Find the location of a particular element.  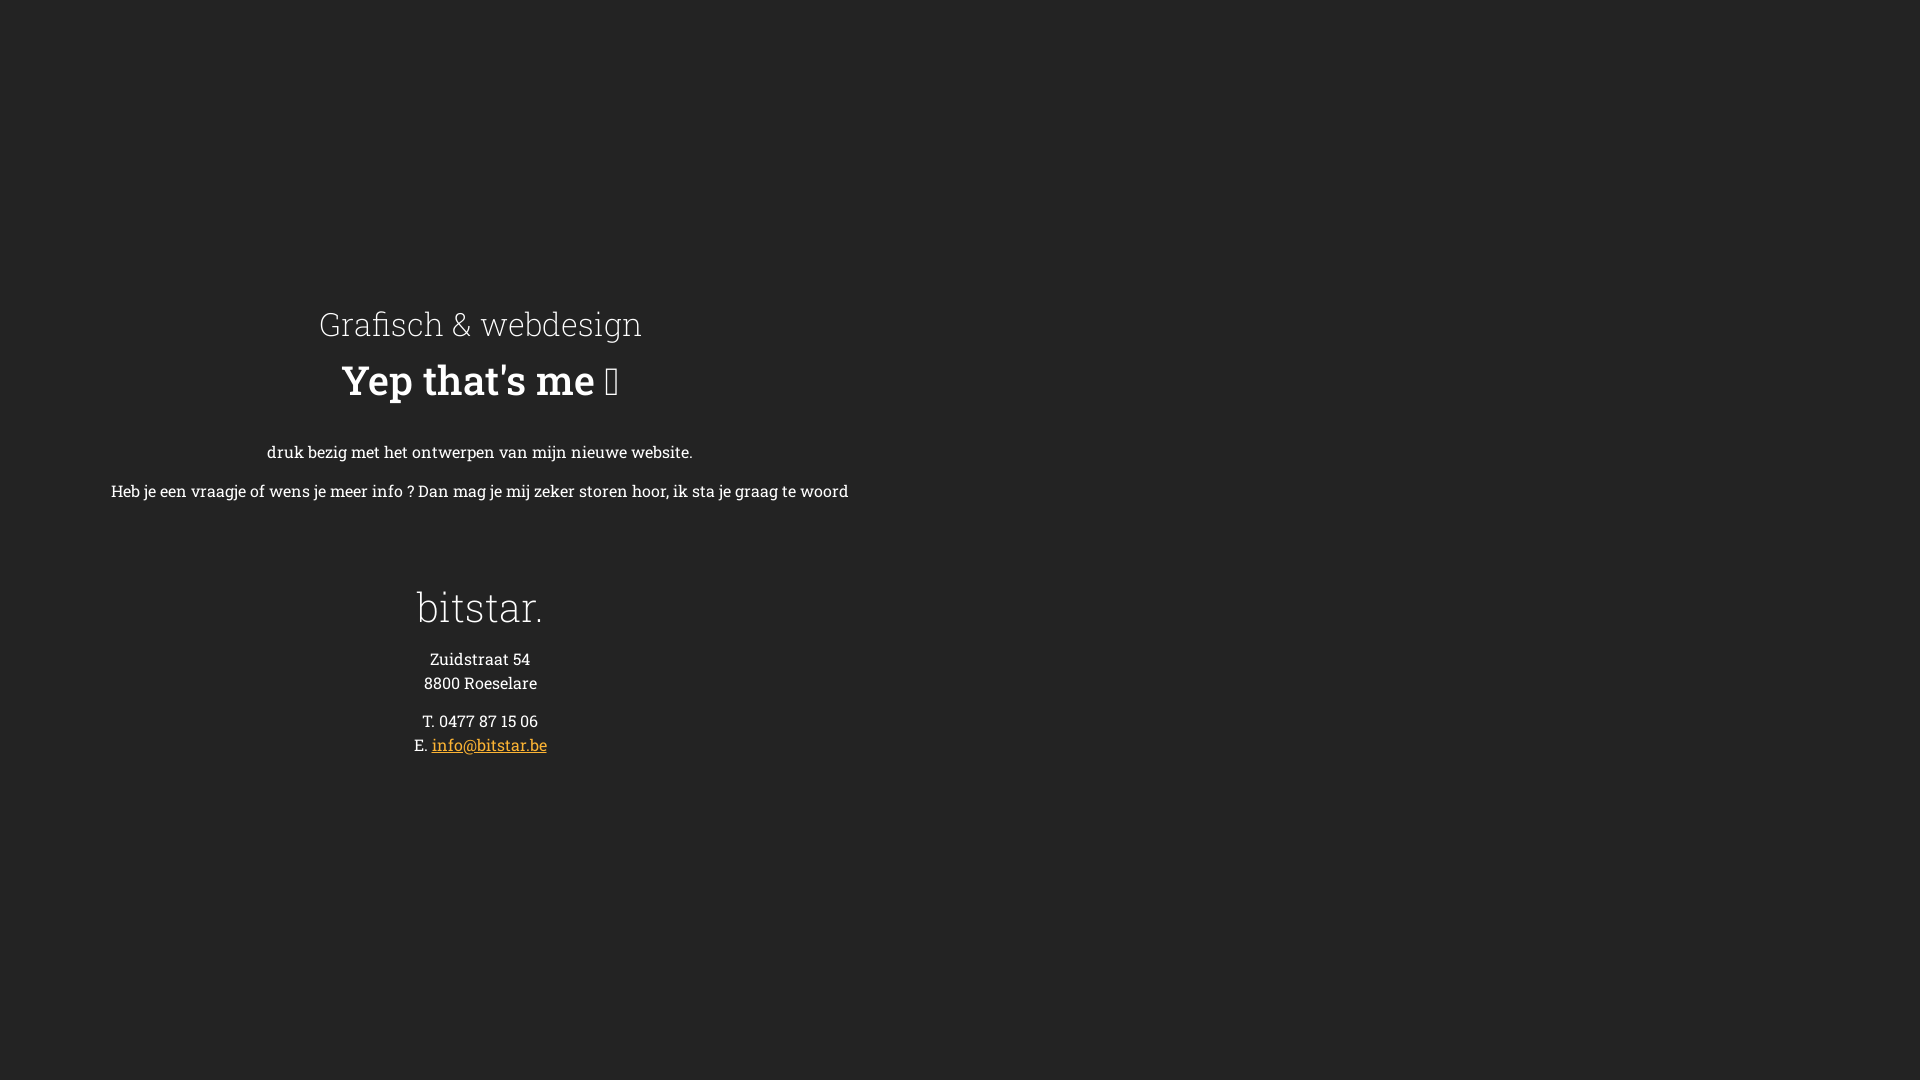

info@bitstar.be is located at coordinates (490, 744).